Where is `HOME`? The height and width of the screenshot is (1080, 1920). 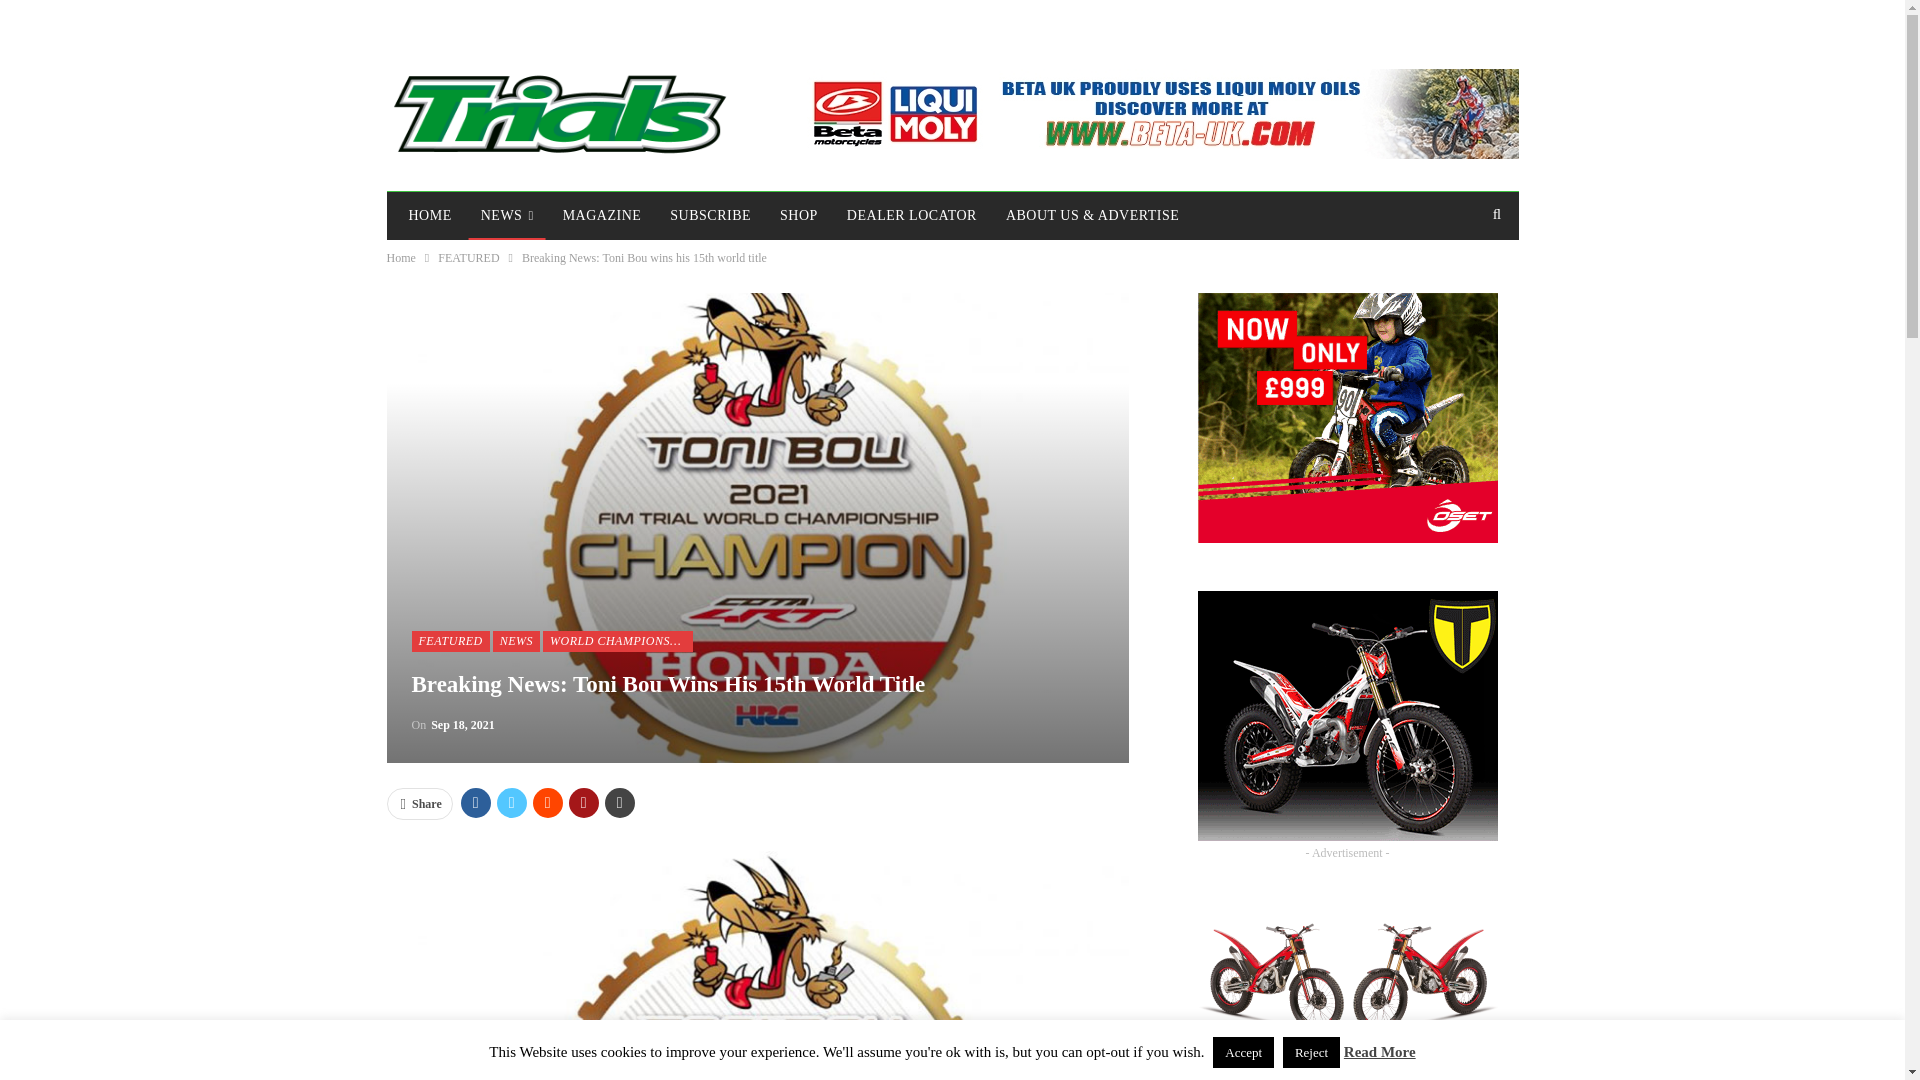 HOME is located at coordinates (428, 216).